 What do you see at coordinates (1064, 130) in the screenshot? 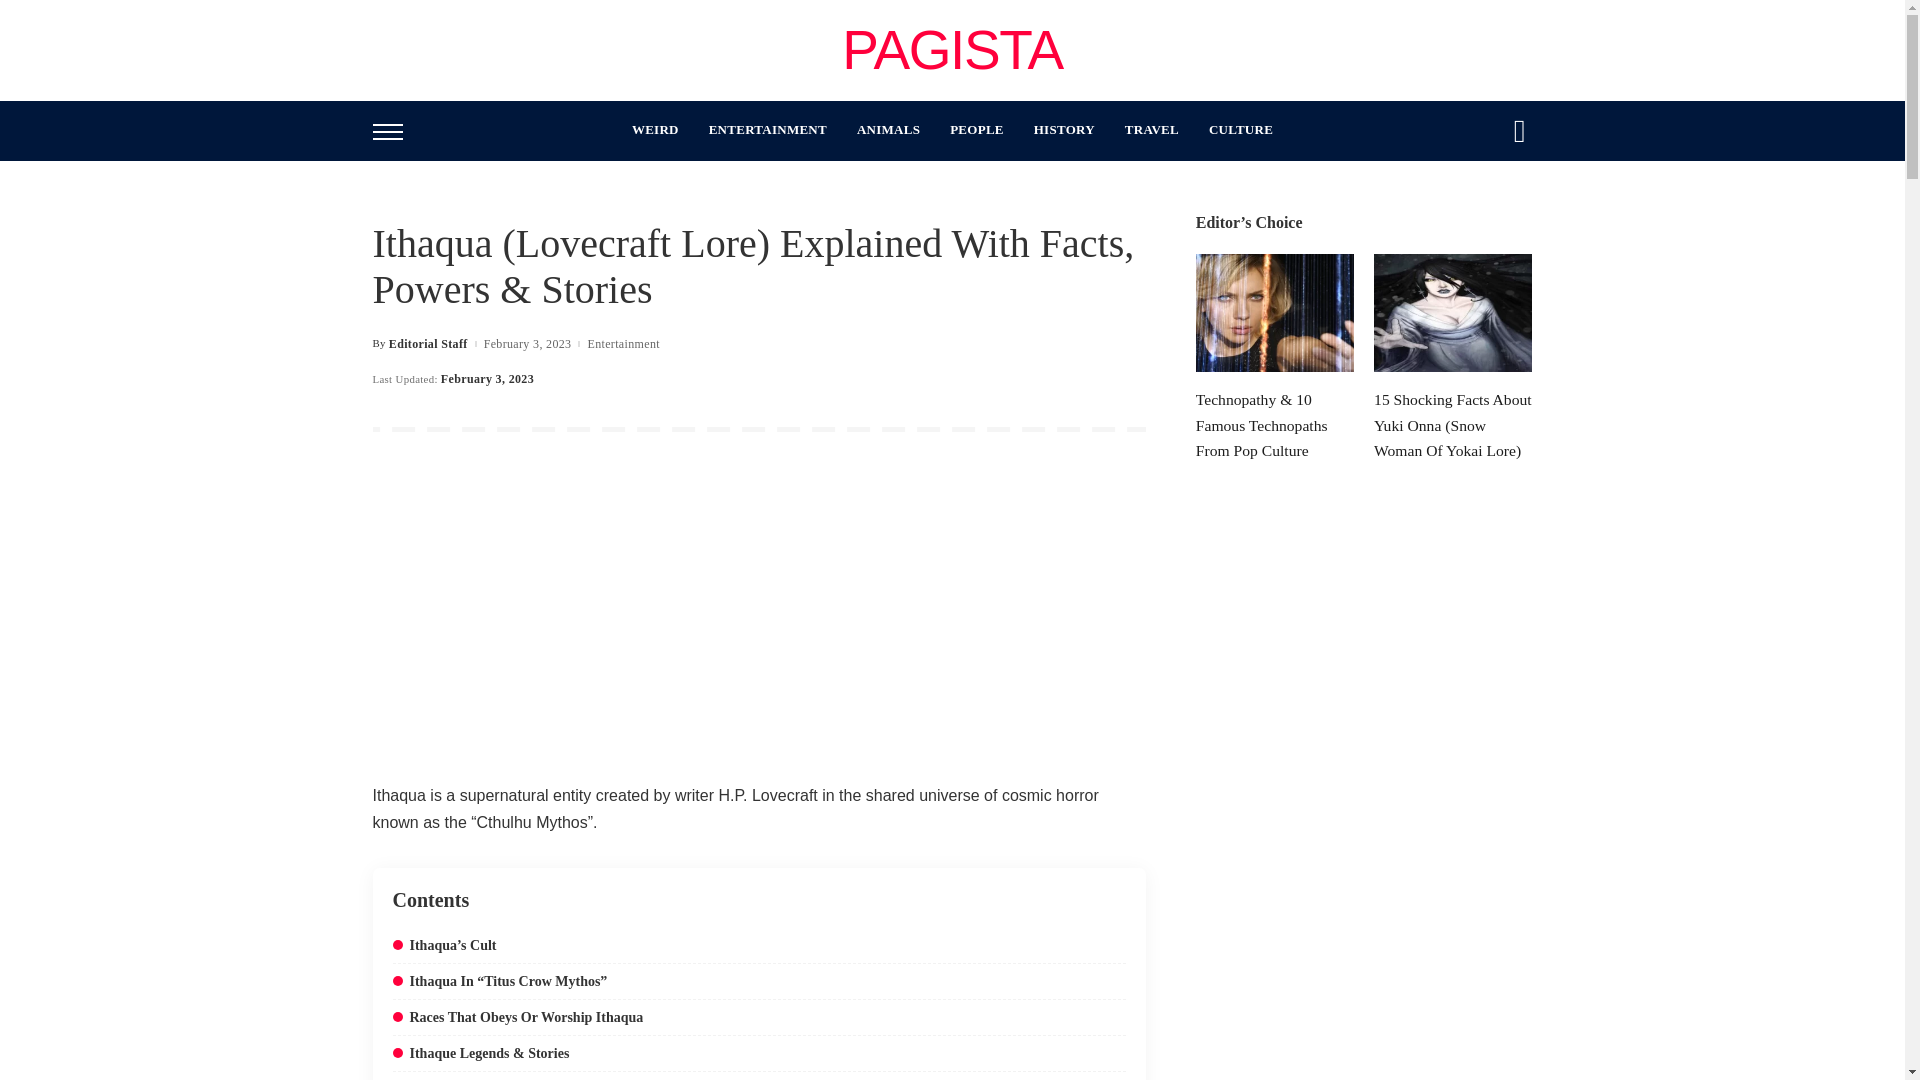
I see `HISTORY` at bounding box center [1064, 130].